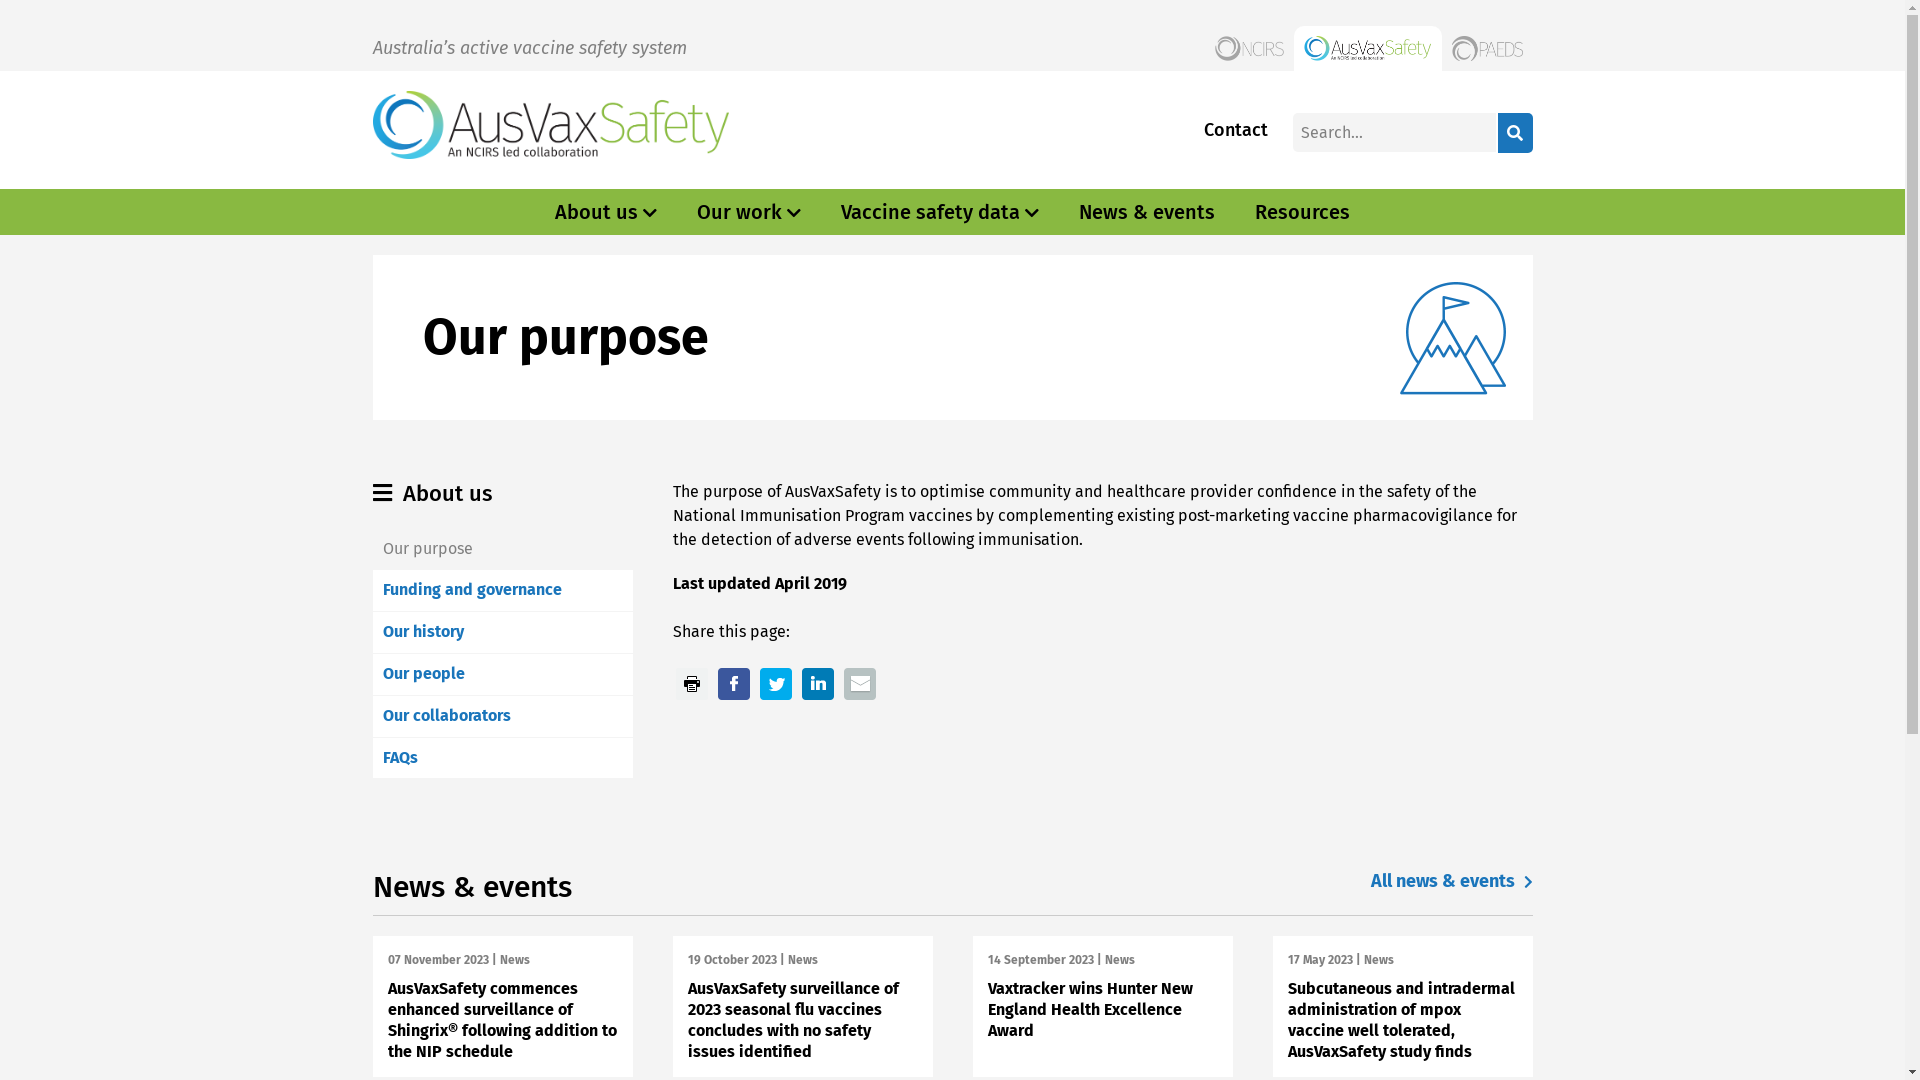 The height and width of the screenshot is (1080, 1920). I want to click on Our collaborators, so click(446, 716).